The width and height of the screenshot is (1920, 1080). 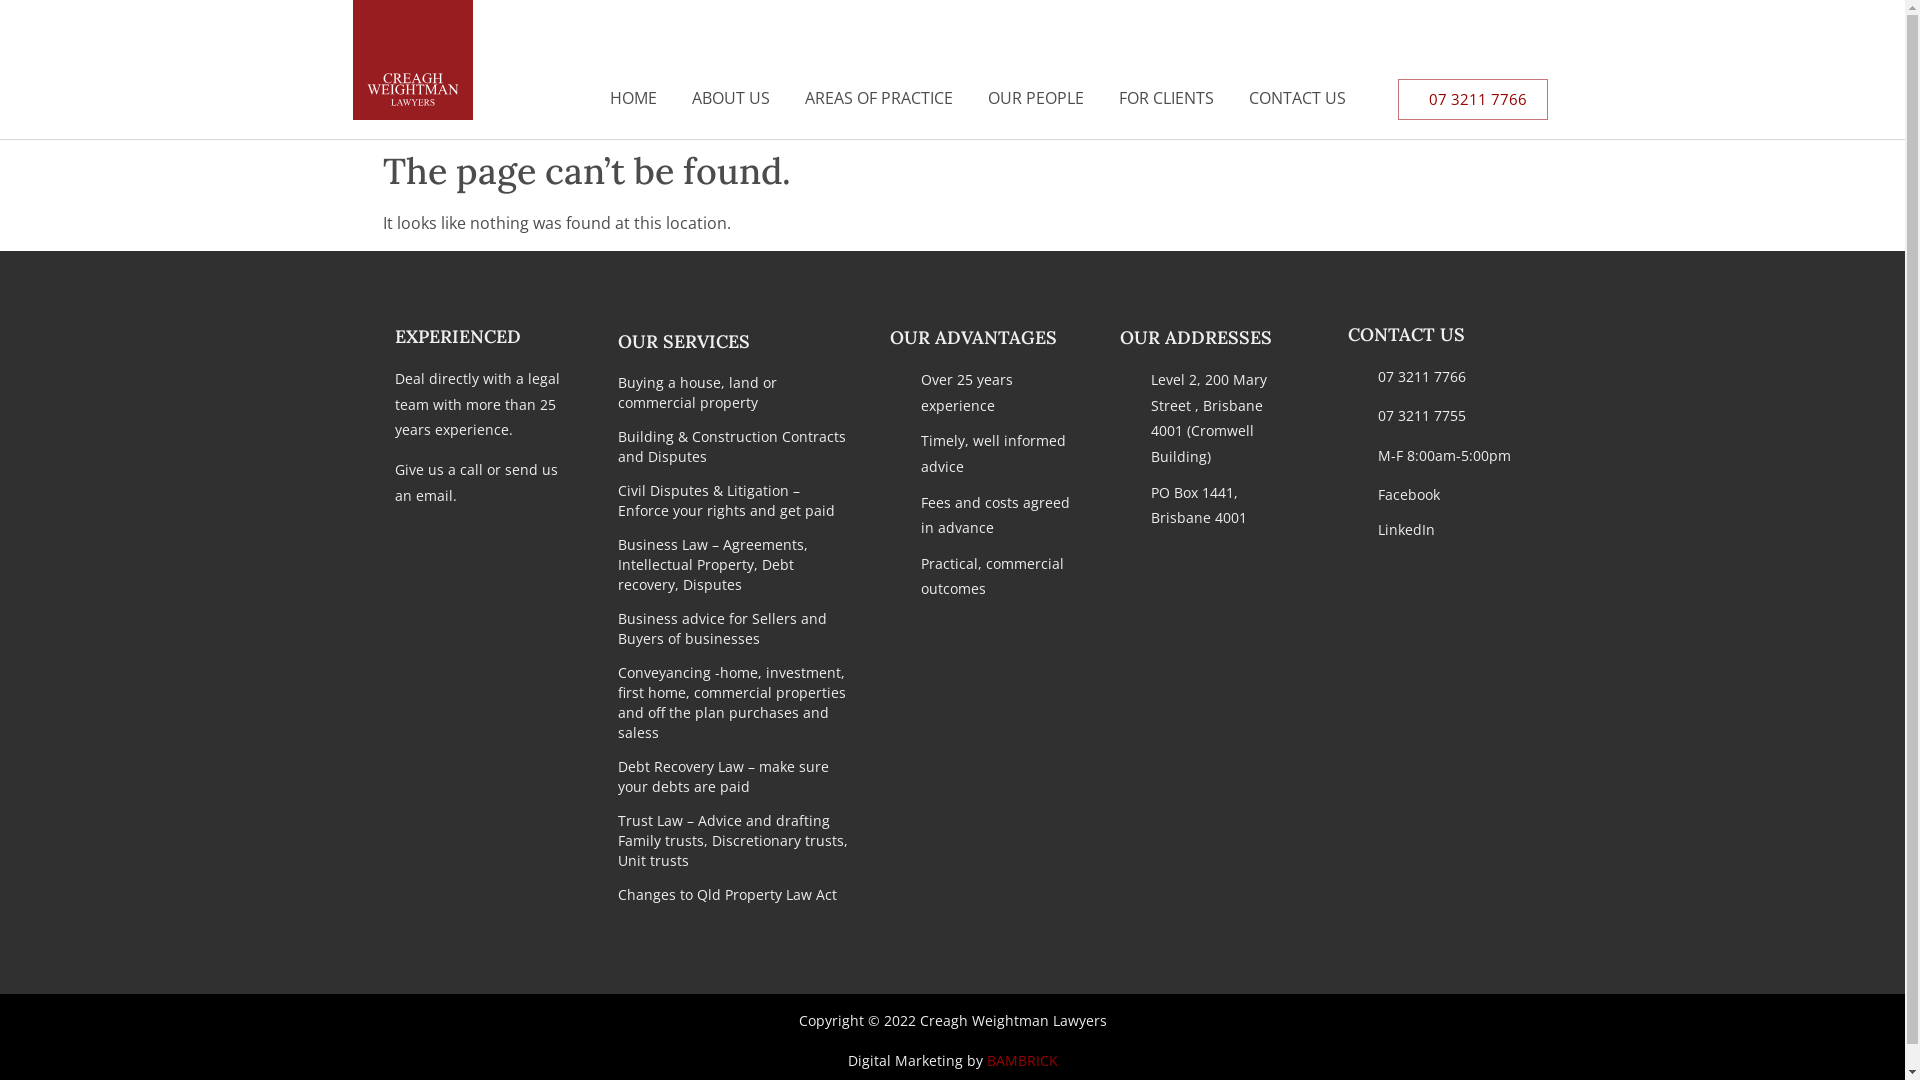 I want to click on HOME, so click(x=634, y=98).